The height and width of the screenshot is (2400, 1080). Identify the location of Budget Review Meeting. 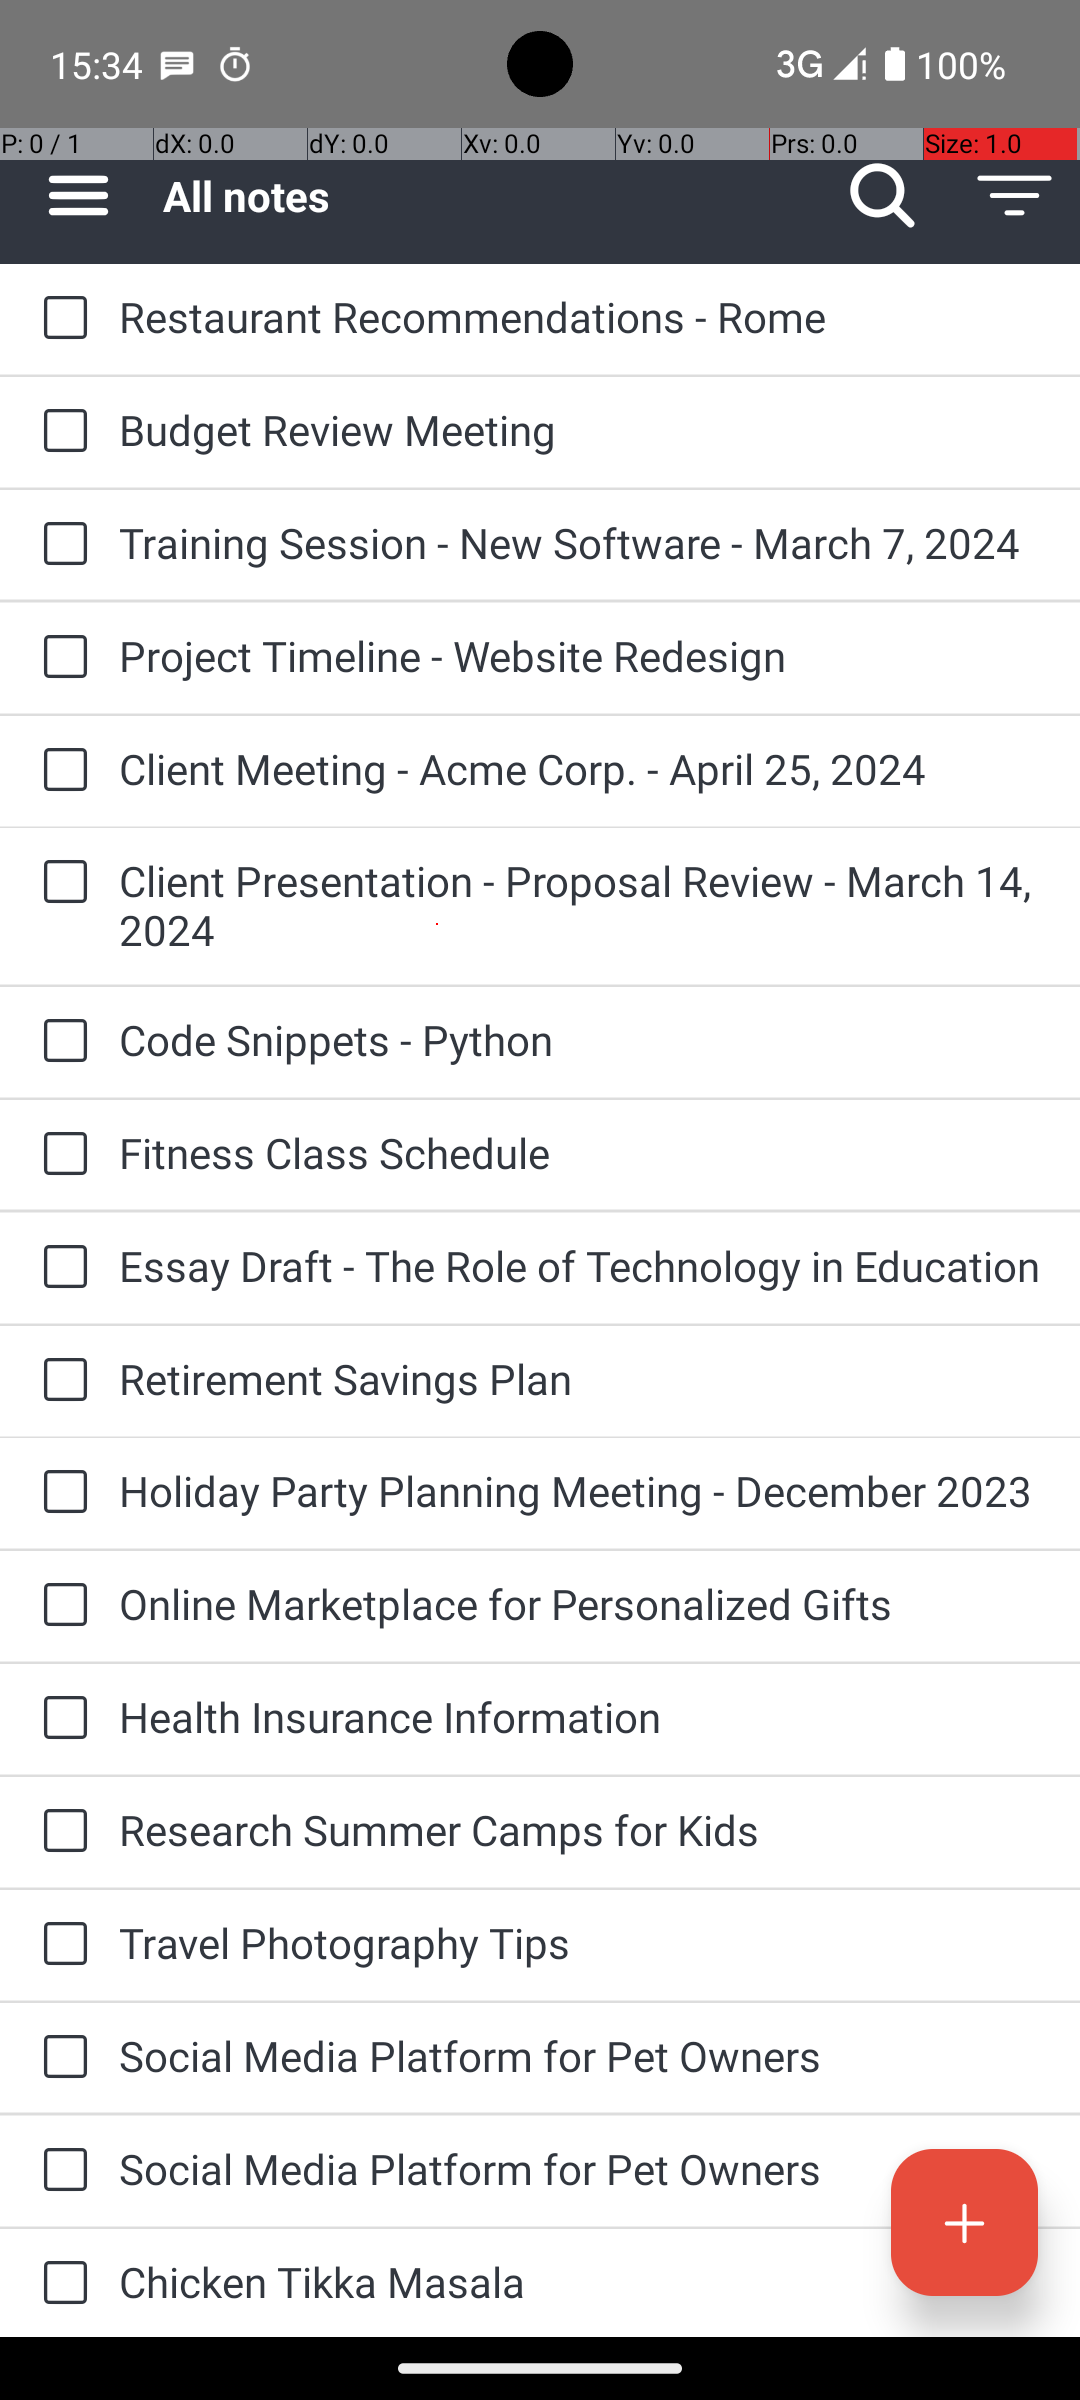
(580, 430).